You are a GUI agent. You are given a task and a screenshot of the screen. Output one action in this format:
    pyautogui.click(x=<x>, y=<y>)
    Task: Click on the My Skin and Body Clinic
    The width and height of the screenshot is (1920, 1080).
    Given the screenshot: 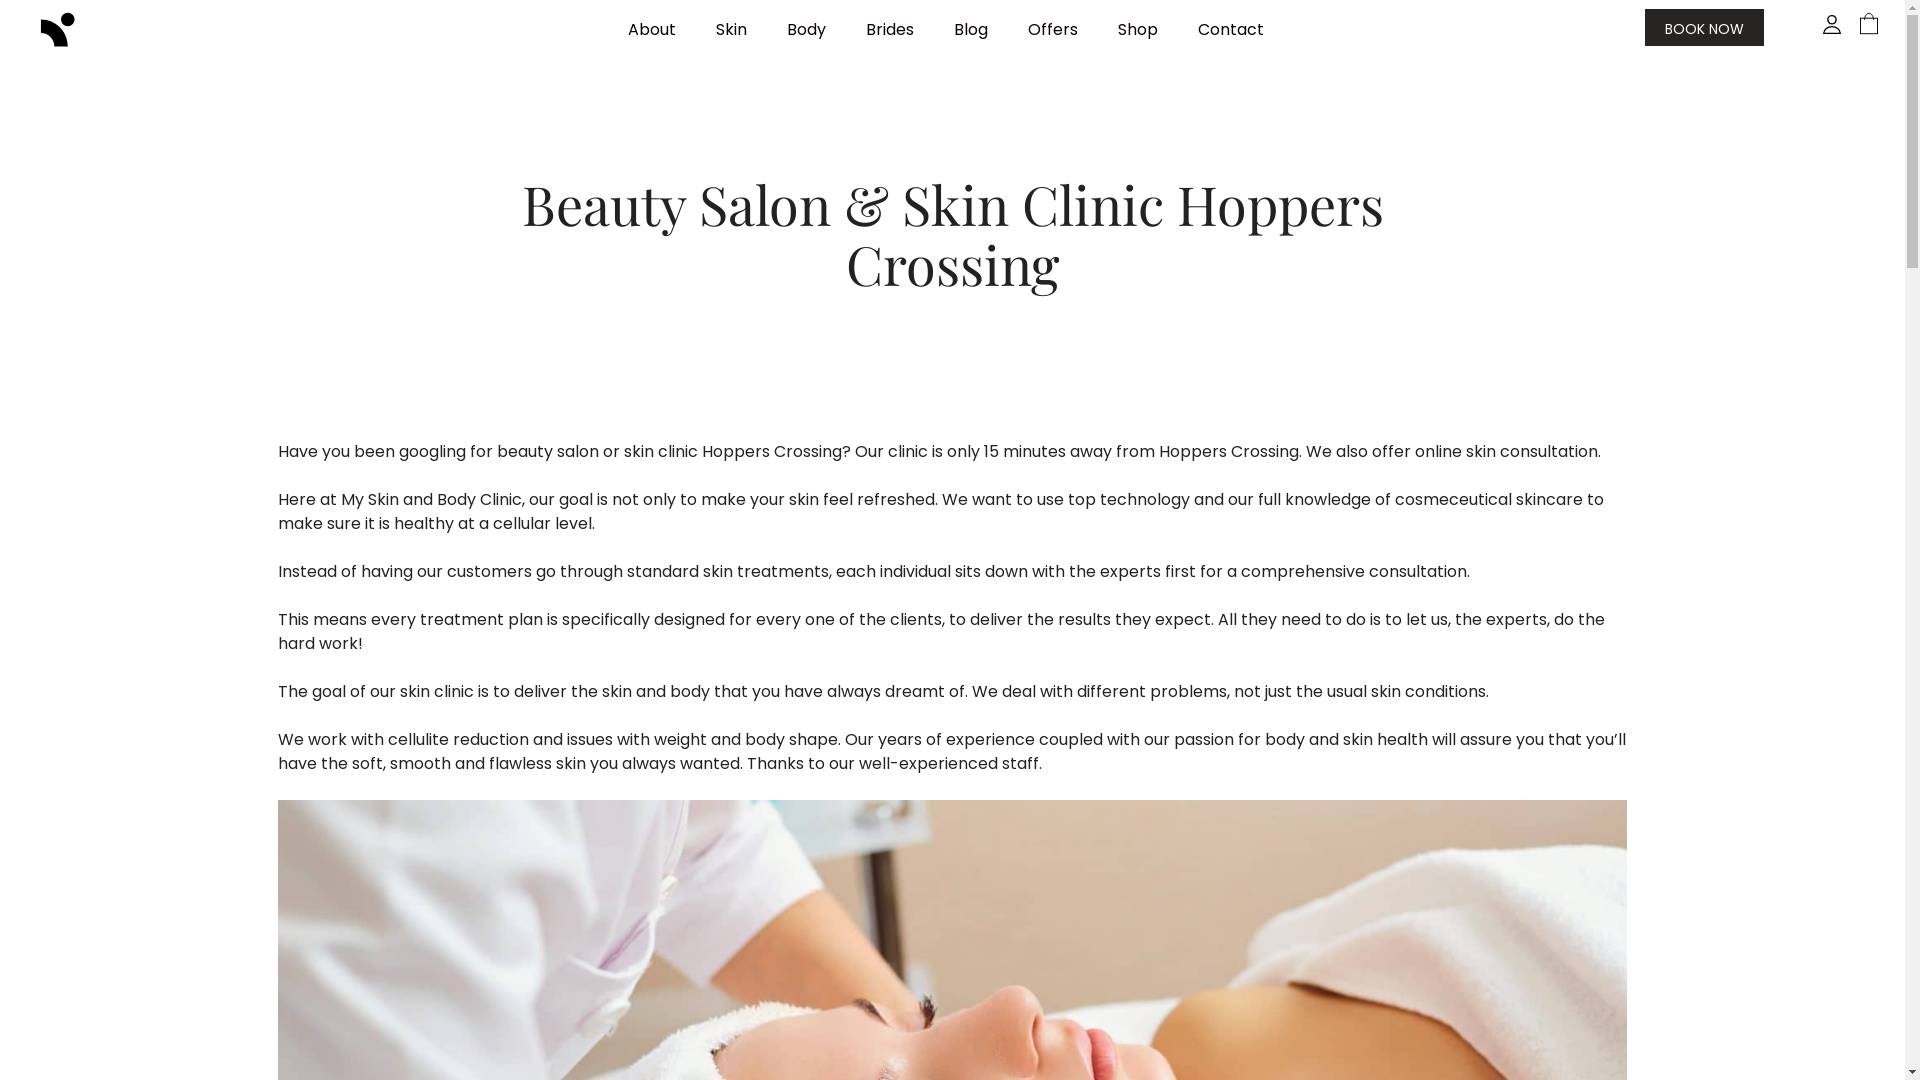 What is the action you would take?
    pyautogui.click(x=58, y=30)
    